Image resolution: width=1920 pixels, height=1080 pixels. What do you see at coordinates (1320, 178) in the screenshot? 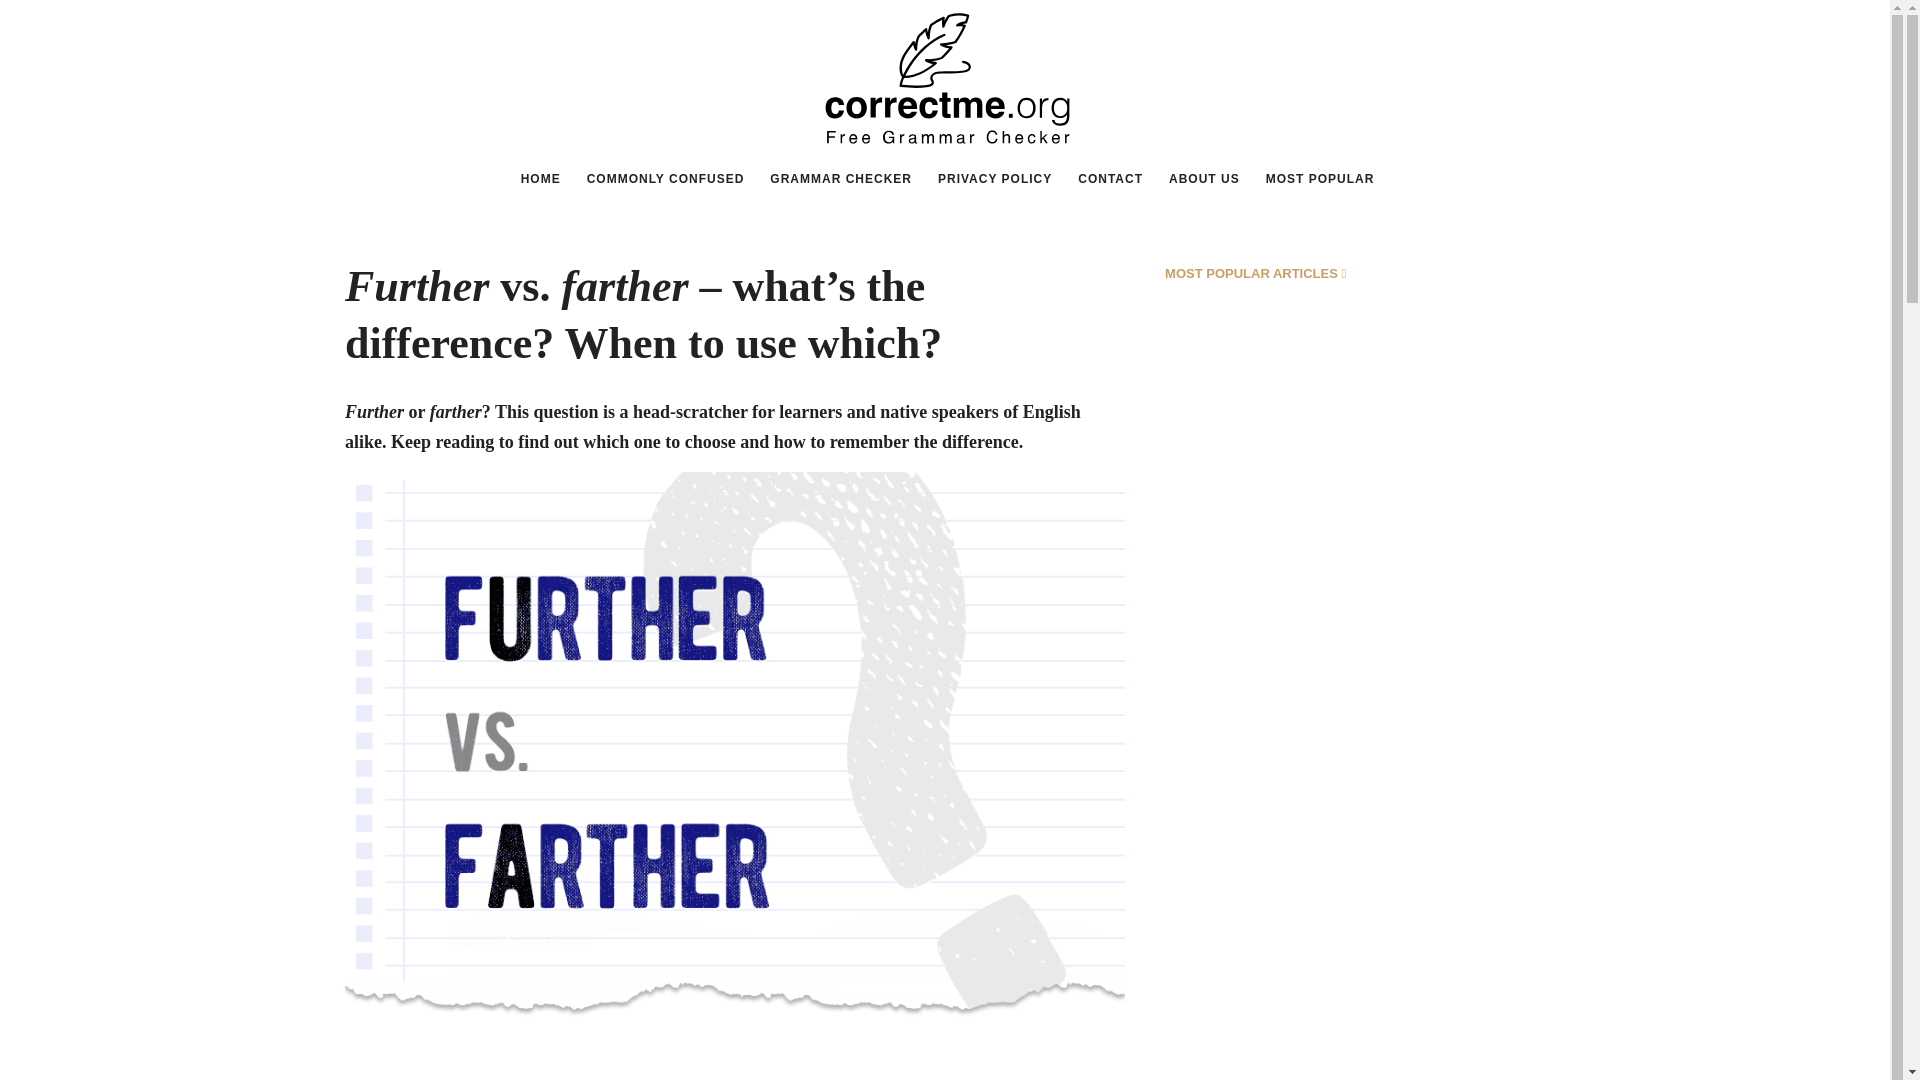
I see `MOST POPULAR` at bounding box center [1320, 178].